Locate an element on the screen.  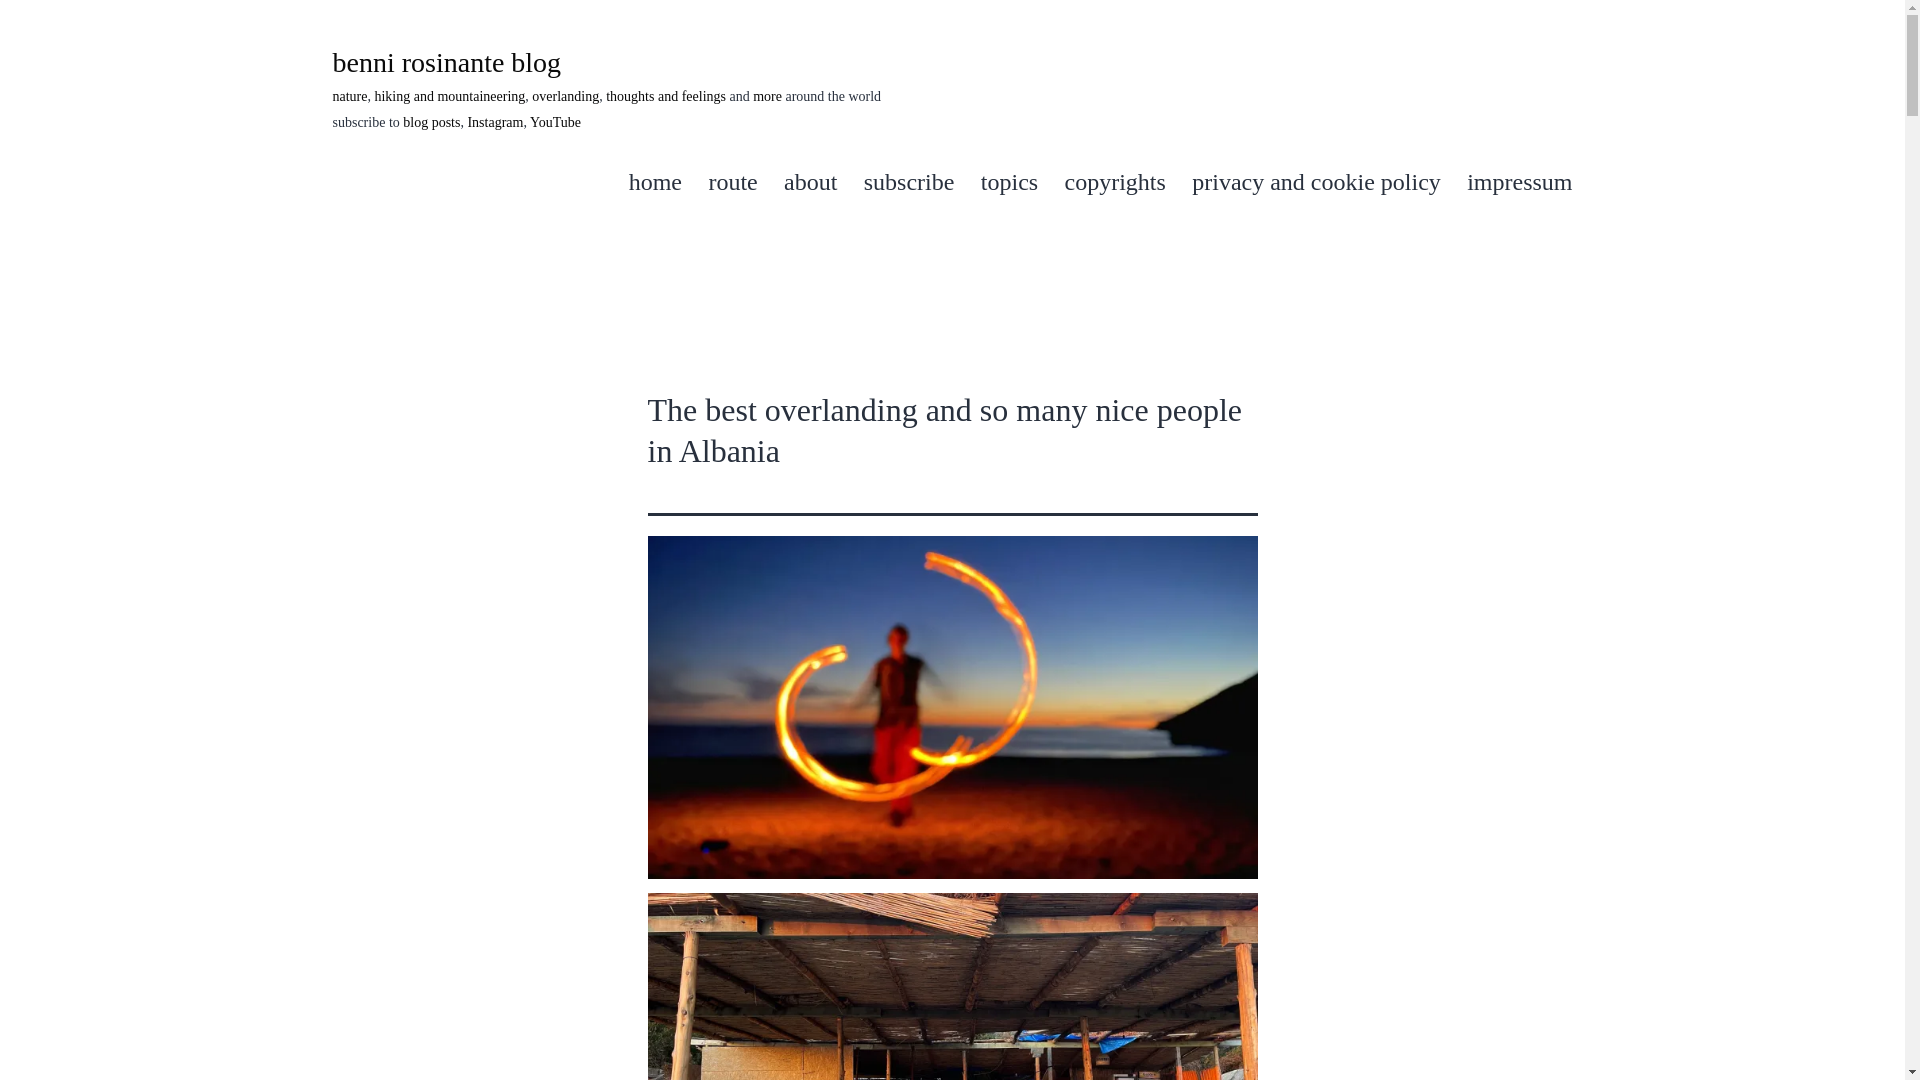
topics is located at coordinates (1010, 182).